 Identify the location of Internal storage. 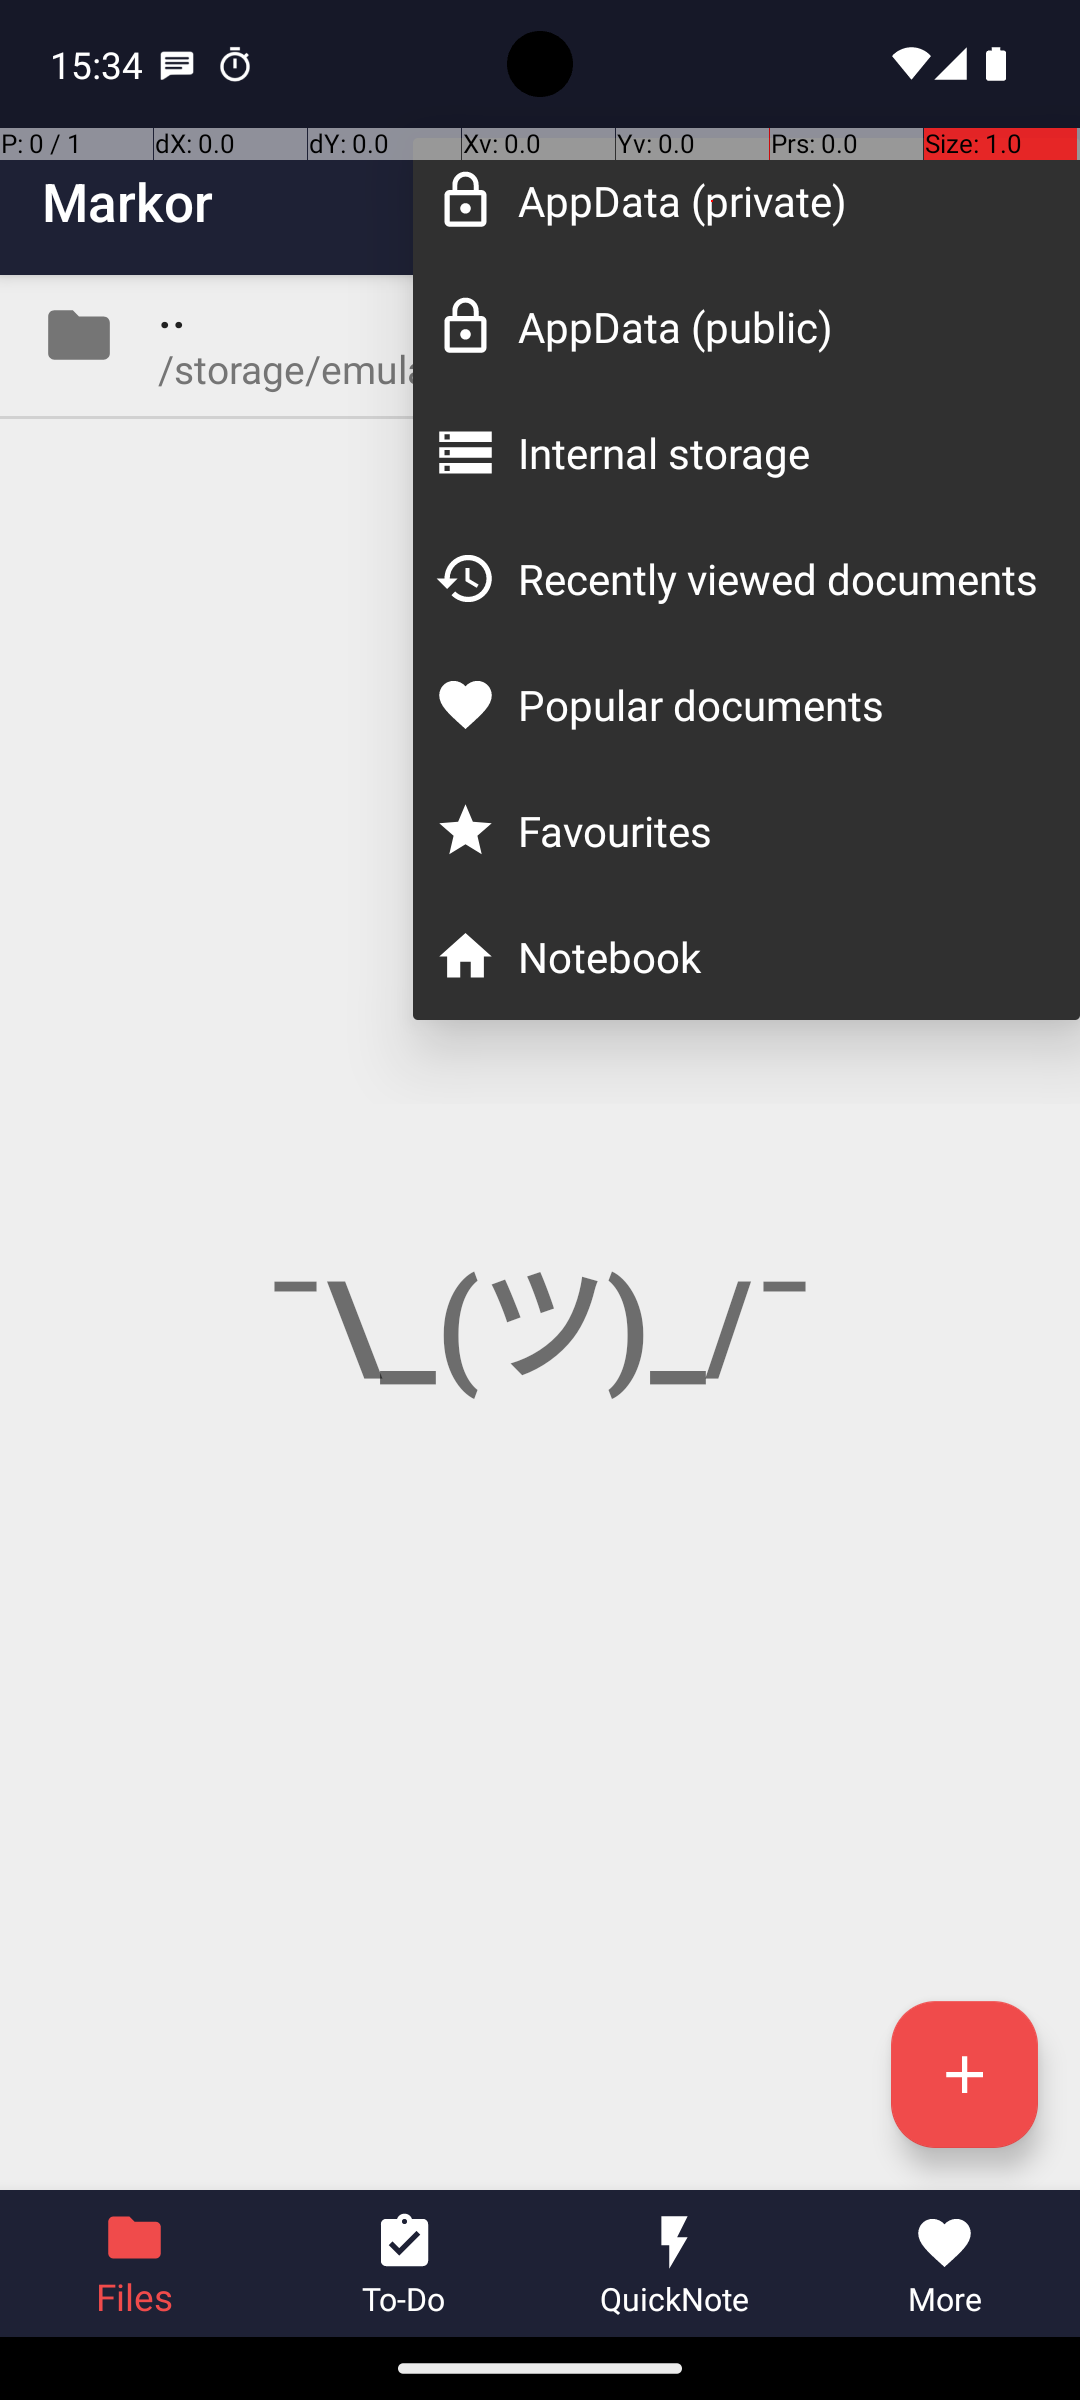
(778, 452).